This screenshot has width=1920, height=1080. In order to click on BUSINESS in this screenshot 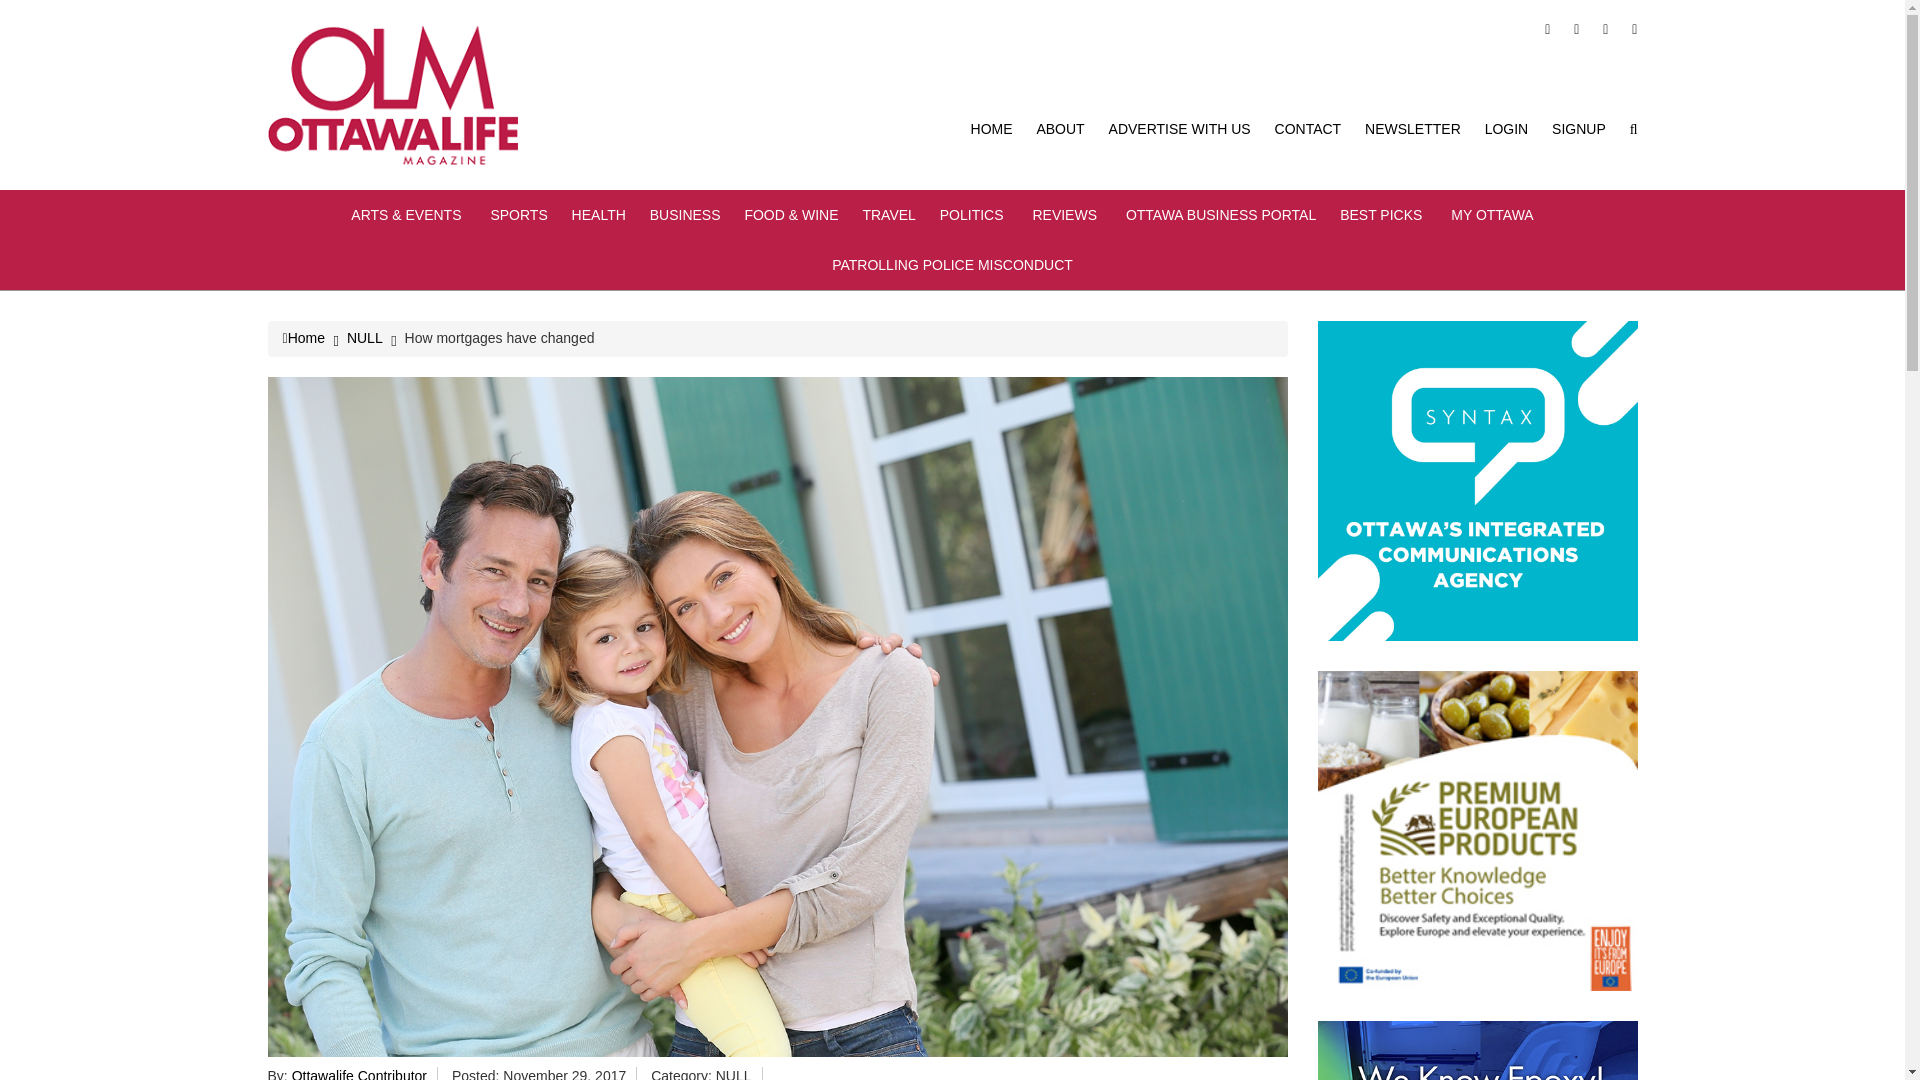, I will do `click(686, 214)`.